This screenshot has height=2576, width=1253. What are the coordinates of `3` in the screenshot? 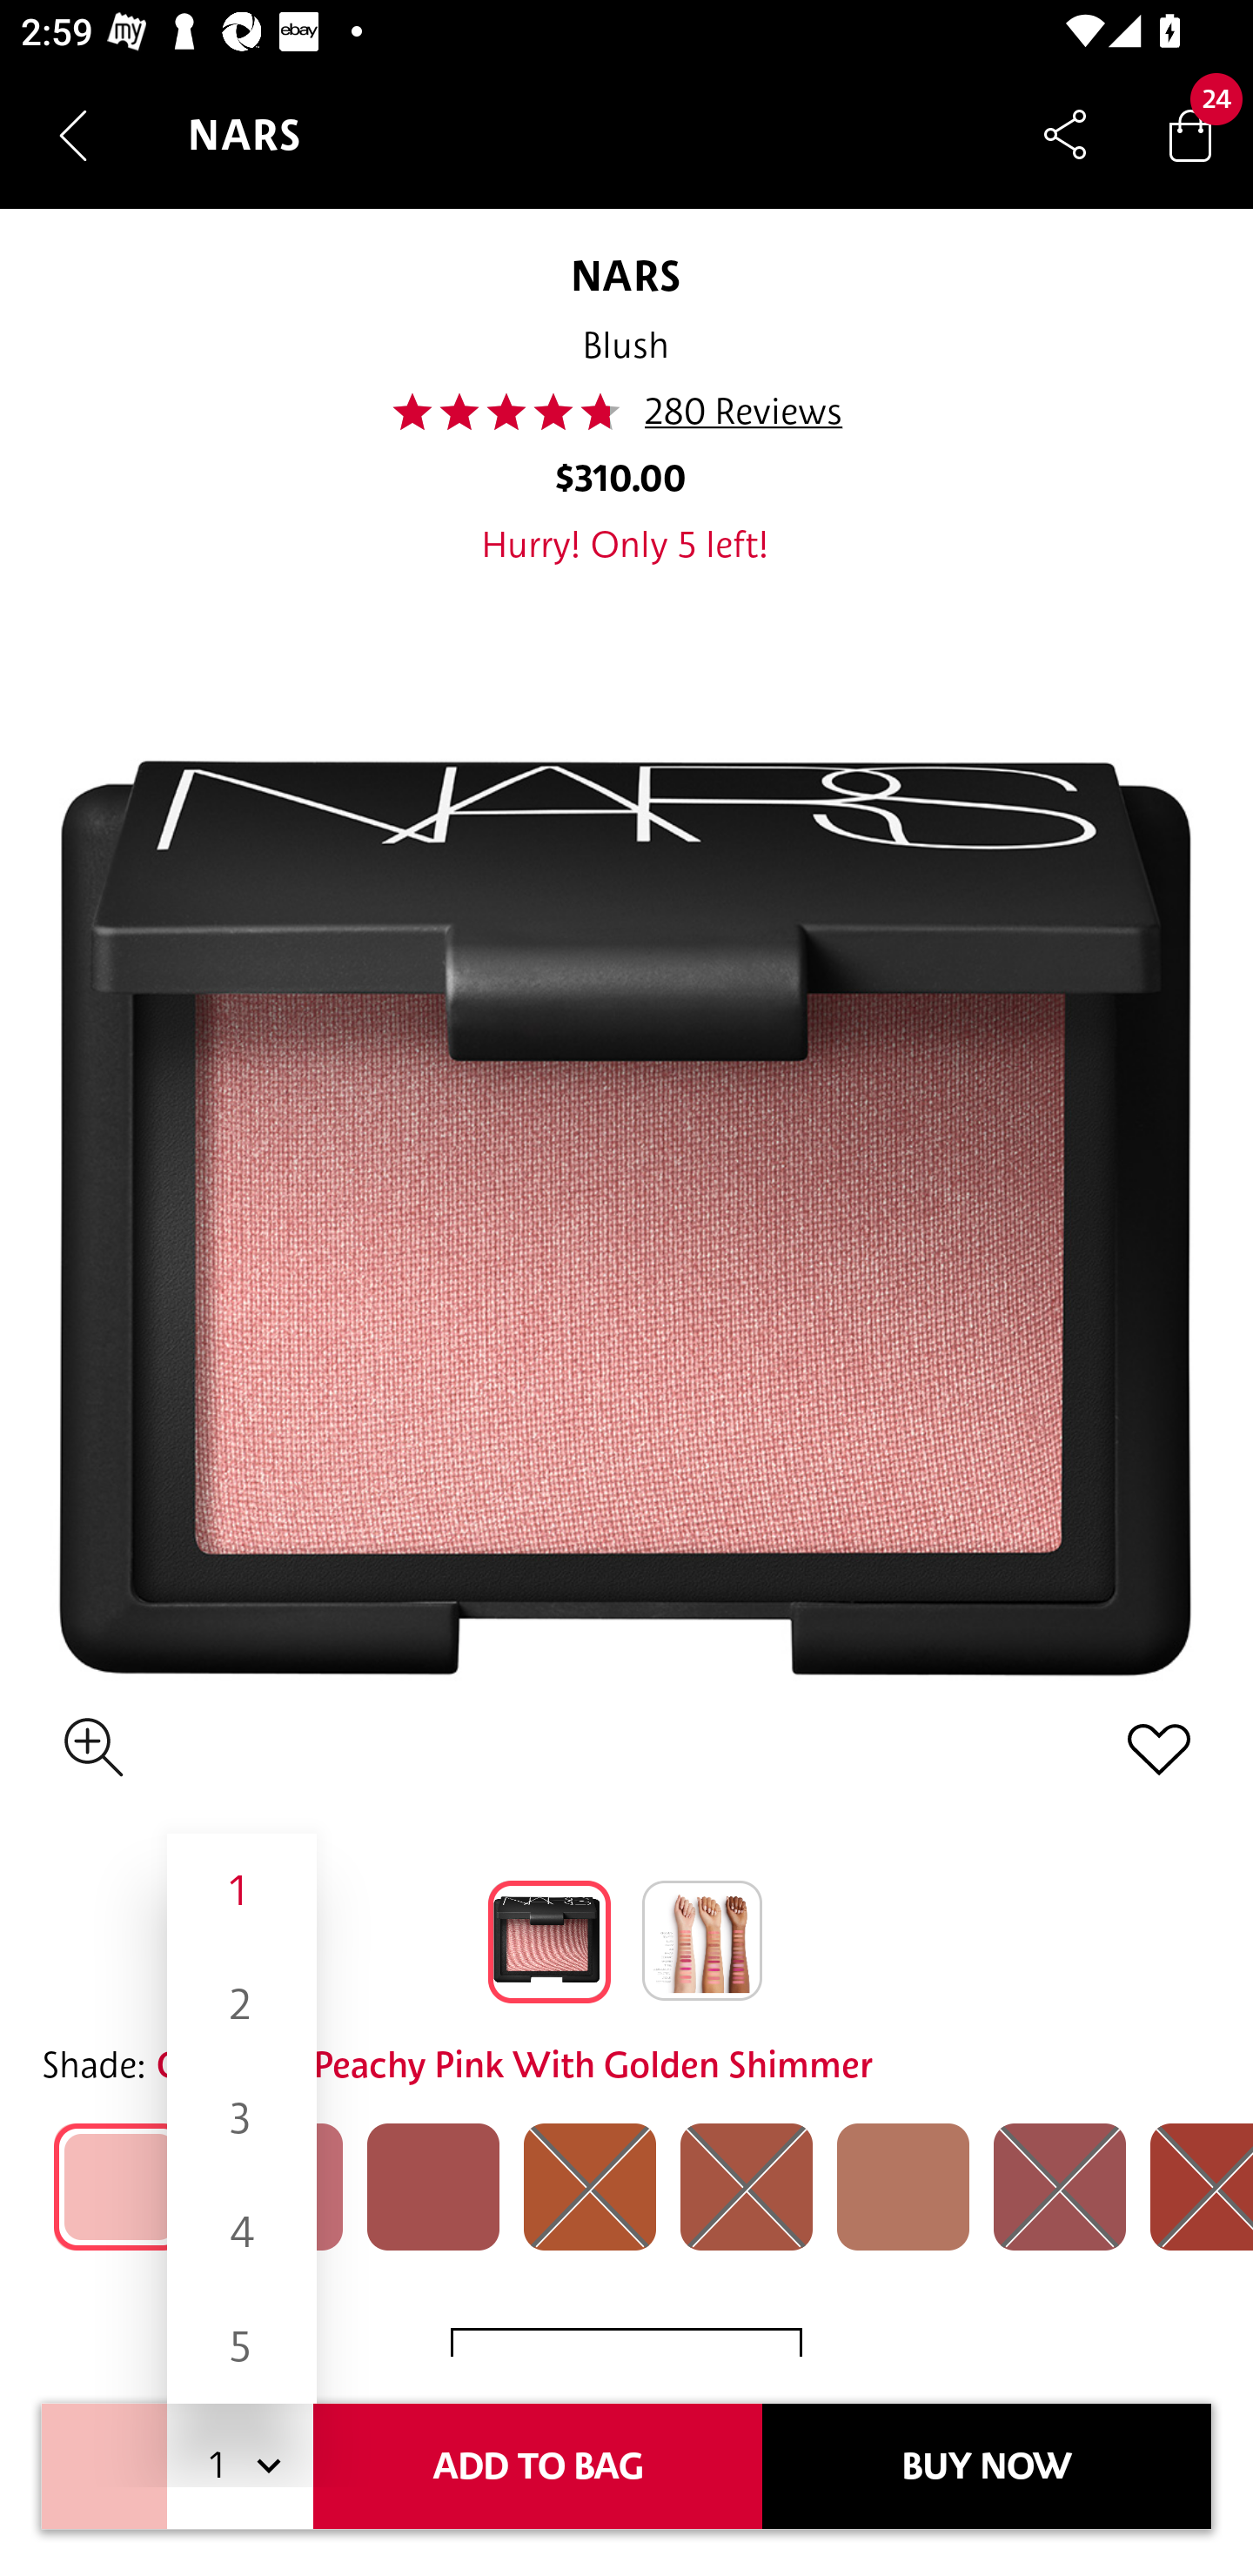 It's located at (242, 2118).